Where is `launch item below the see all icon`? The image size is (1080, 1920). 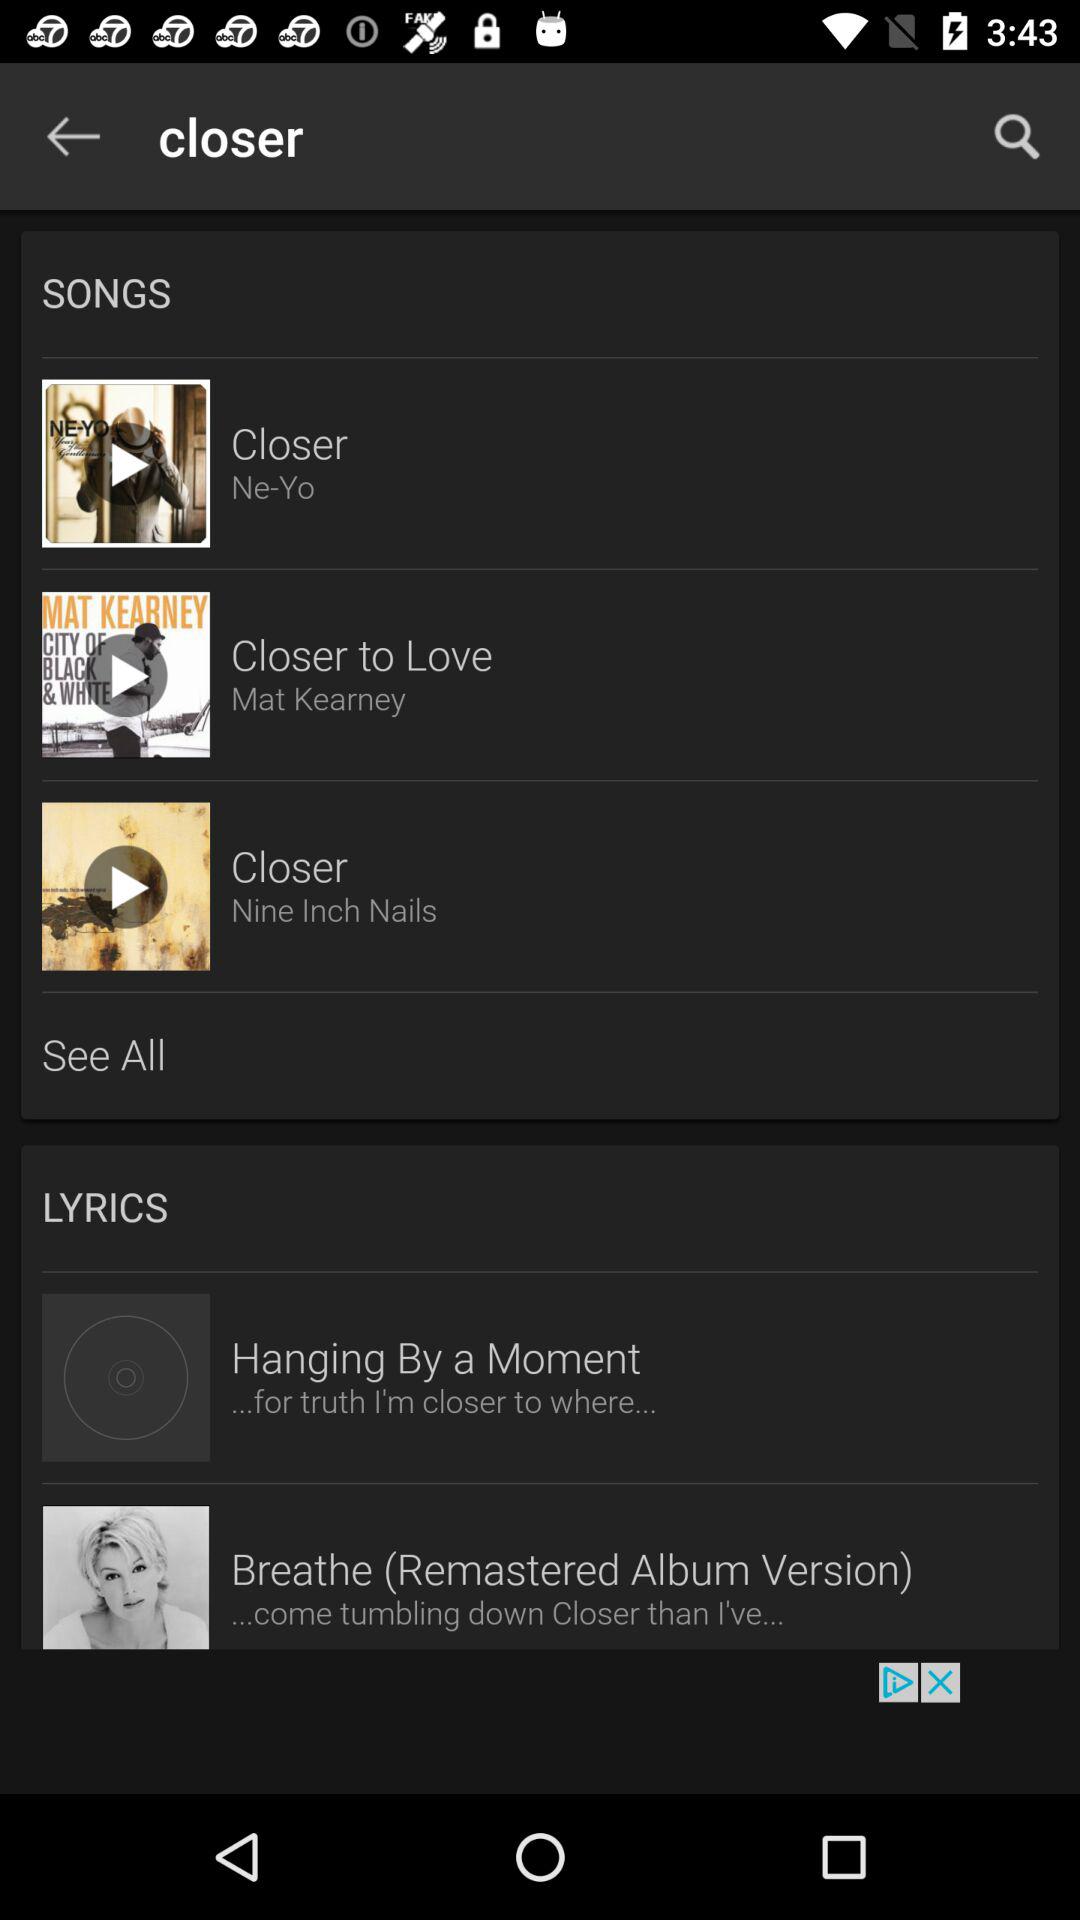 launch item below the see all icon is located at coordinates (540, 1208).